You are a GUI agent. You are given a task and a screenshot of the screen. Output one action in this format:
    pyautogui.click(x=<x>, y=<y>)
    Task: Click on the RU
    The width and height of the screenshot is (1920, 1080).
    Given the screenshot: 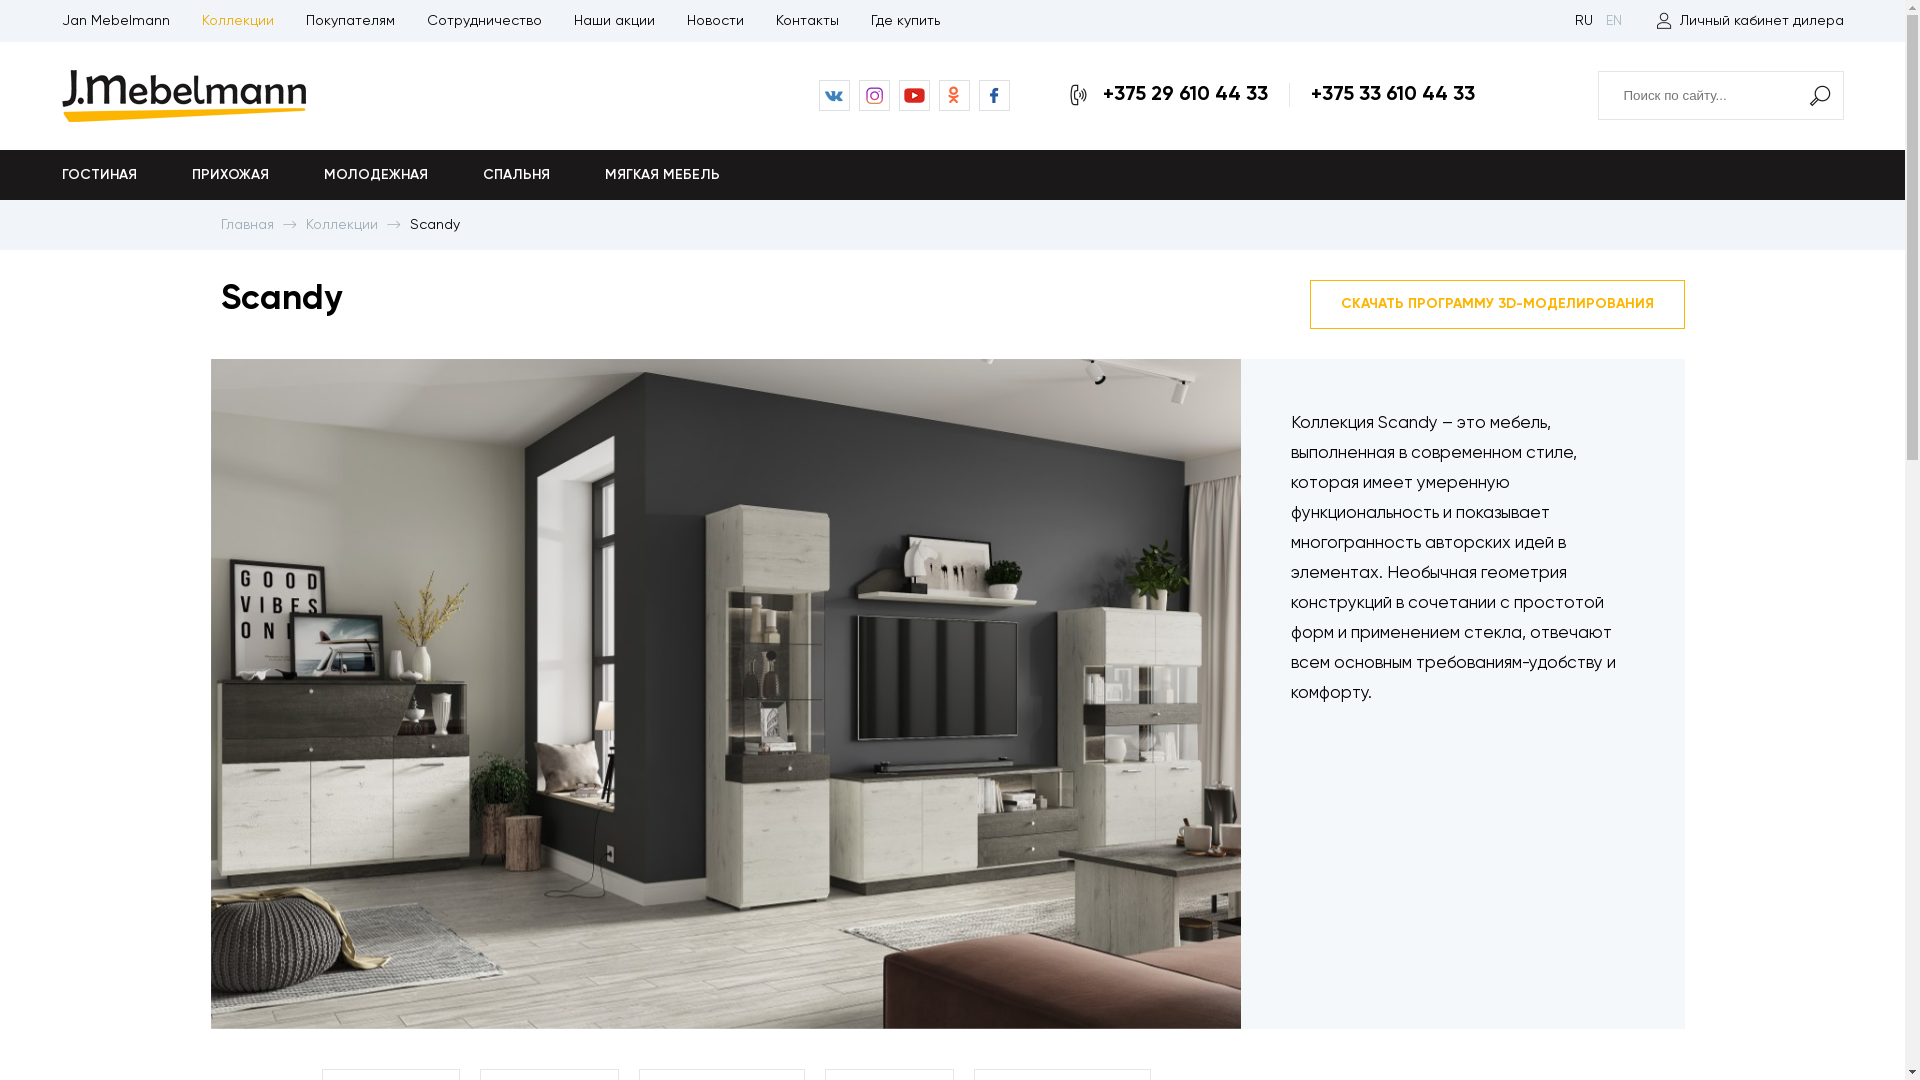 What is the action you would take?
    pyautogui.click(x=1583, y=21)
    